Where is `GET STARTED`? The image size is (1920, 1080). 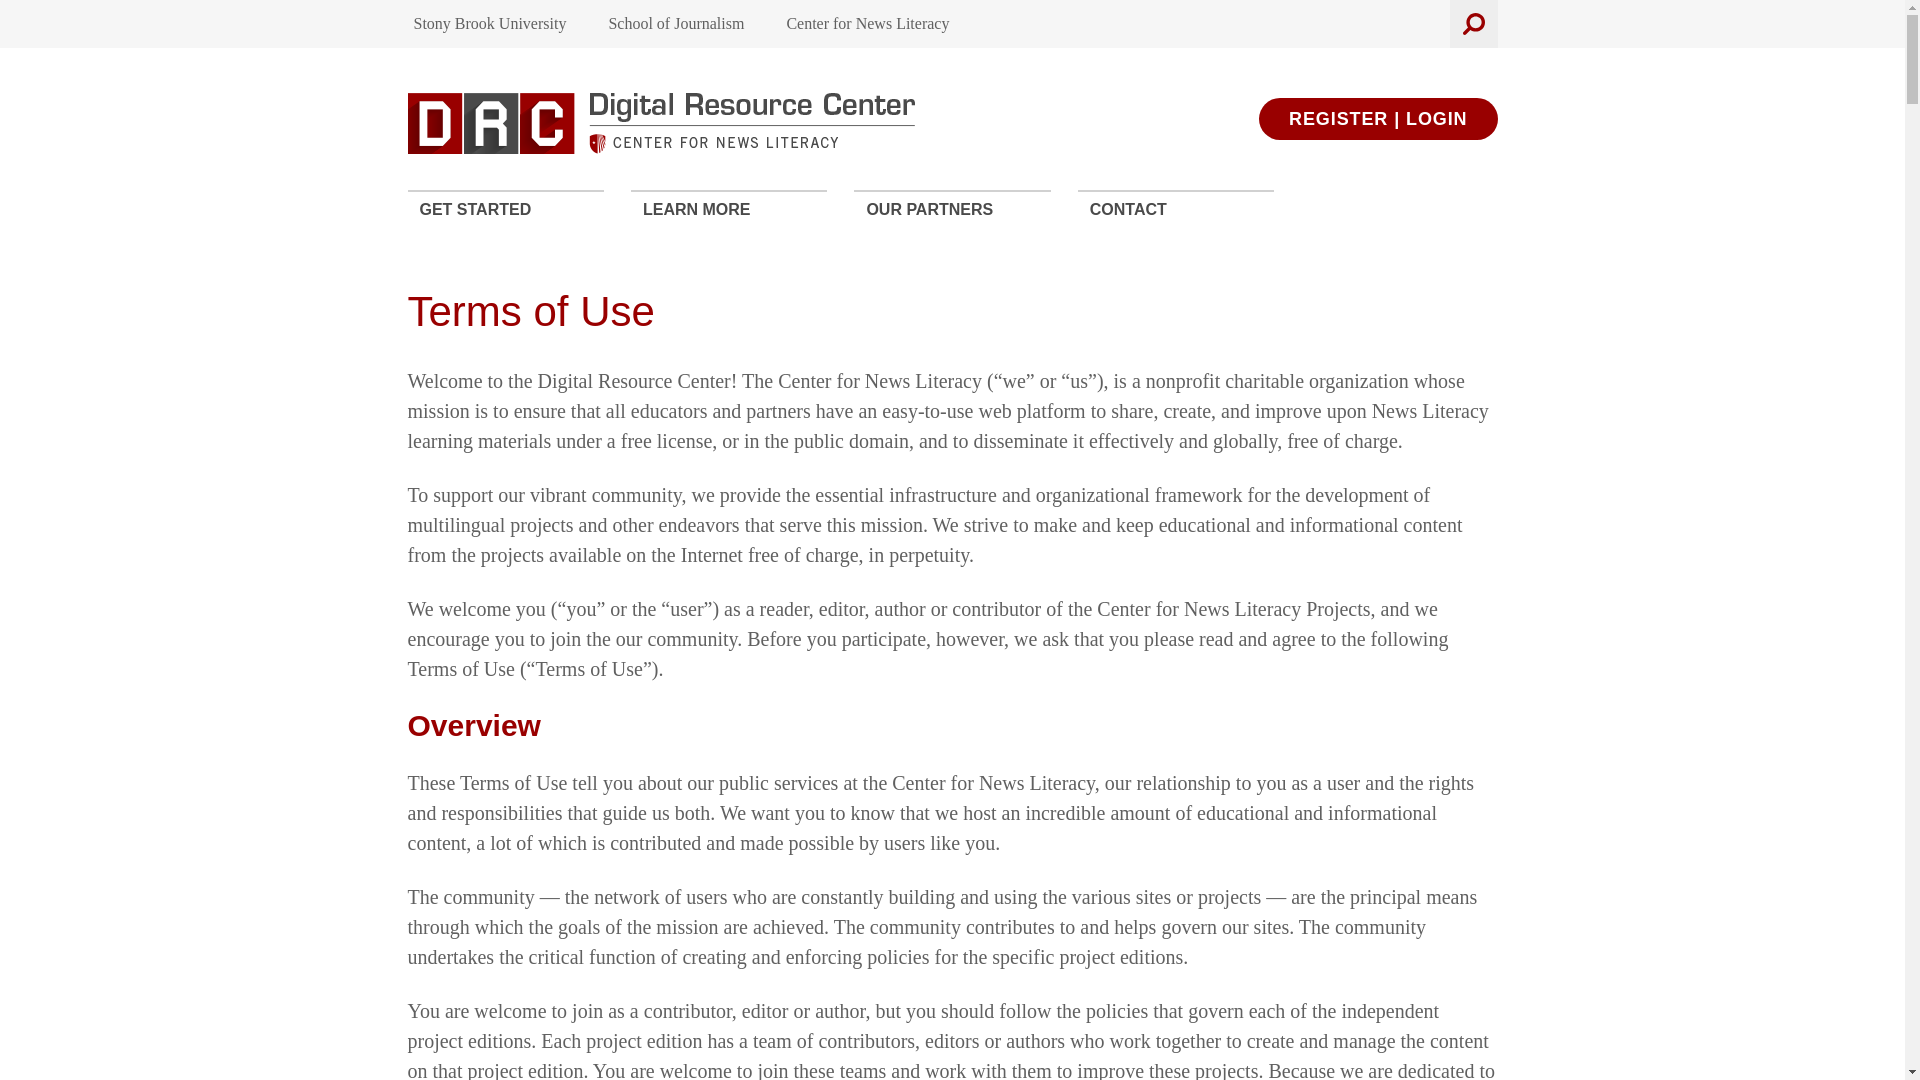
GET STARTED is located at coordinates (506, 209).